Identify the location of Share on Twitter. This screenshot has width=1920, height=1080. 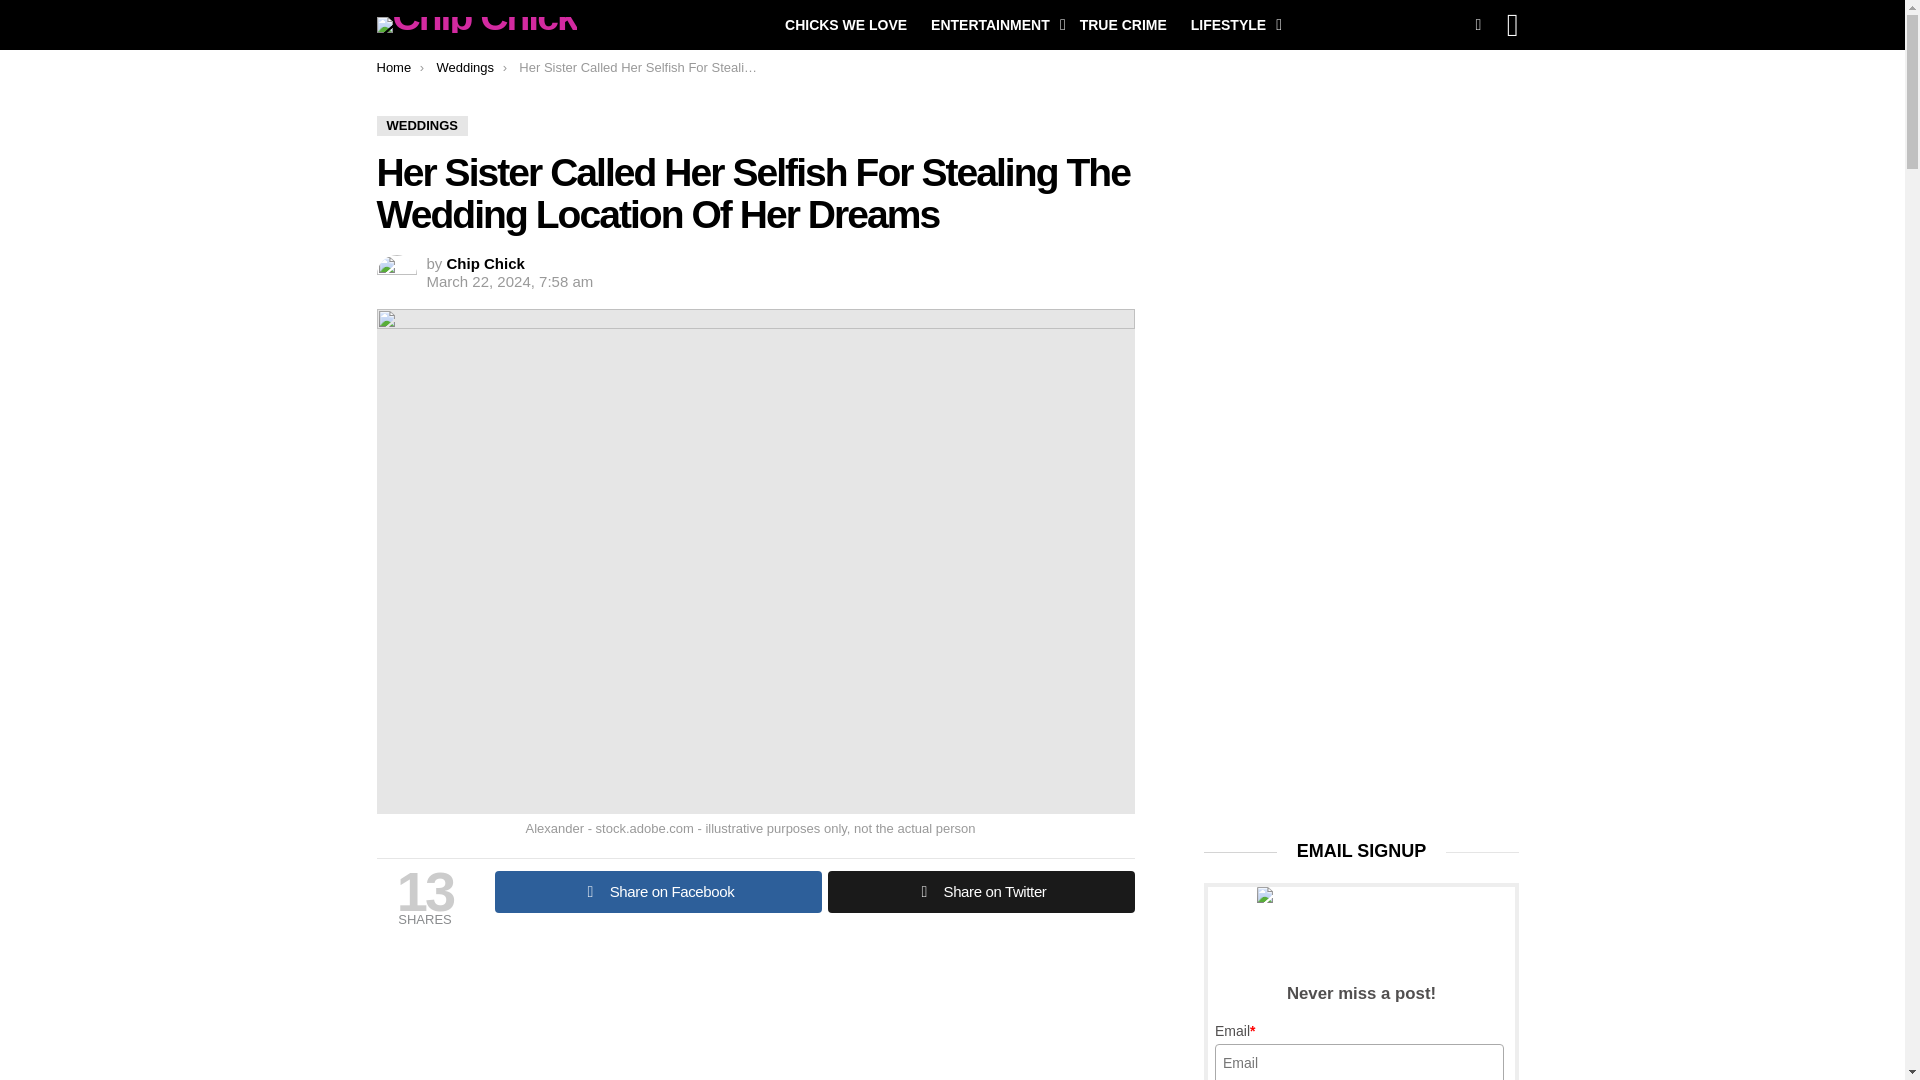
(980, 891).